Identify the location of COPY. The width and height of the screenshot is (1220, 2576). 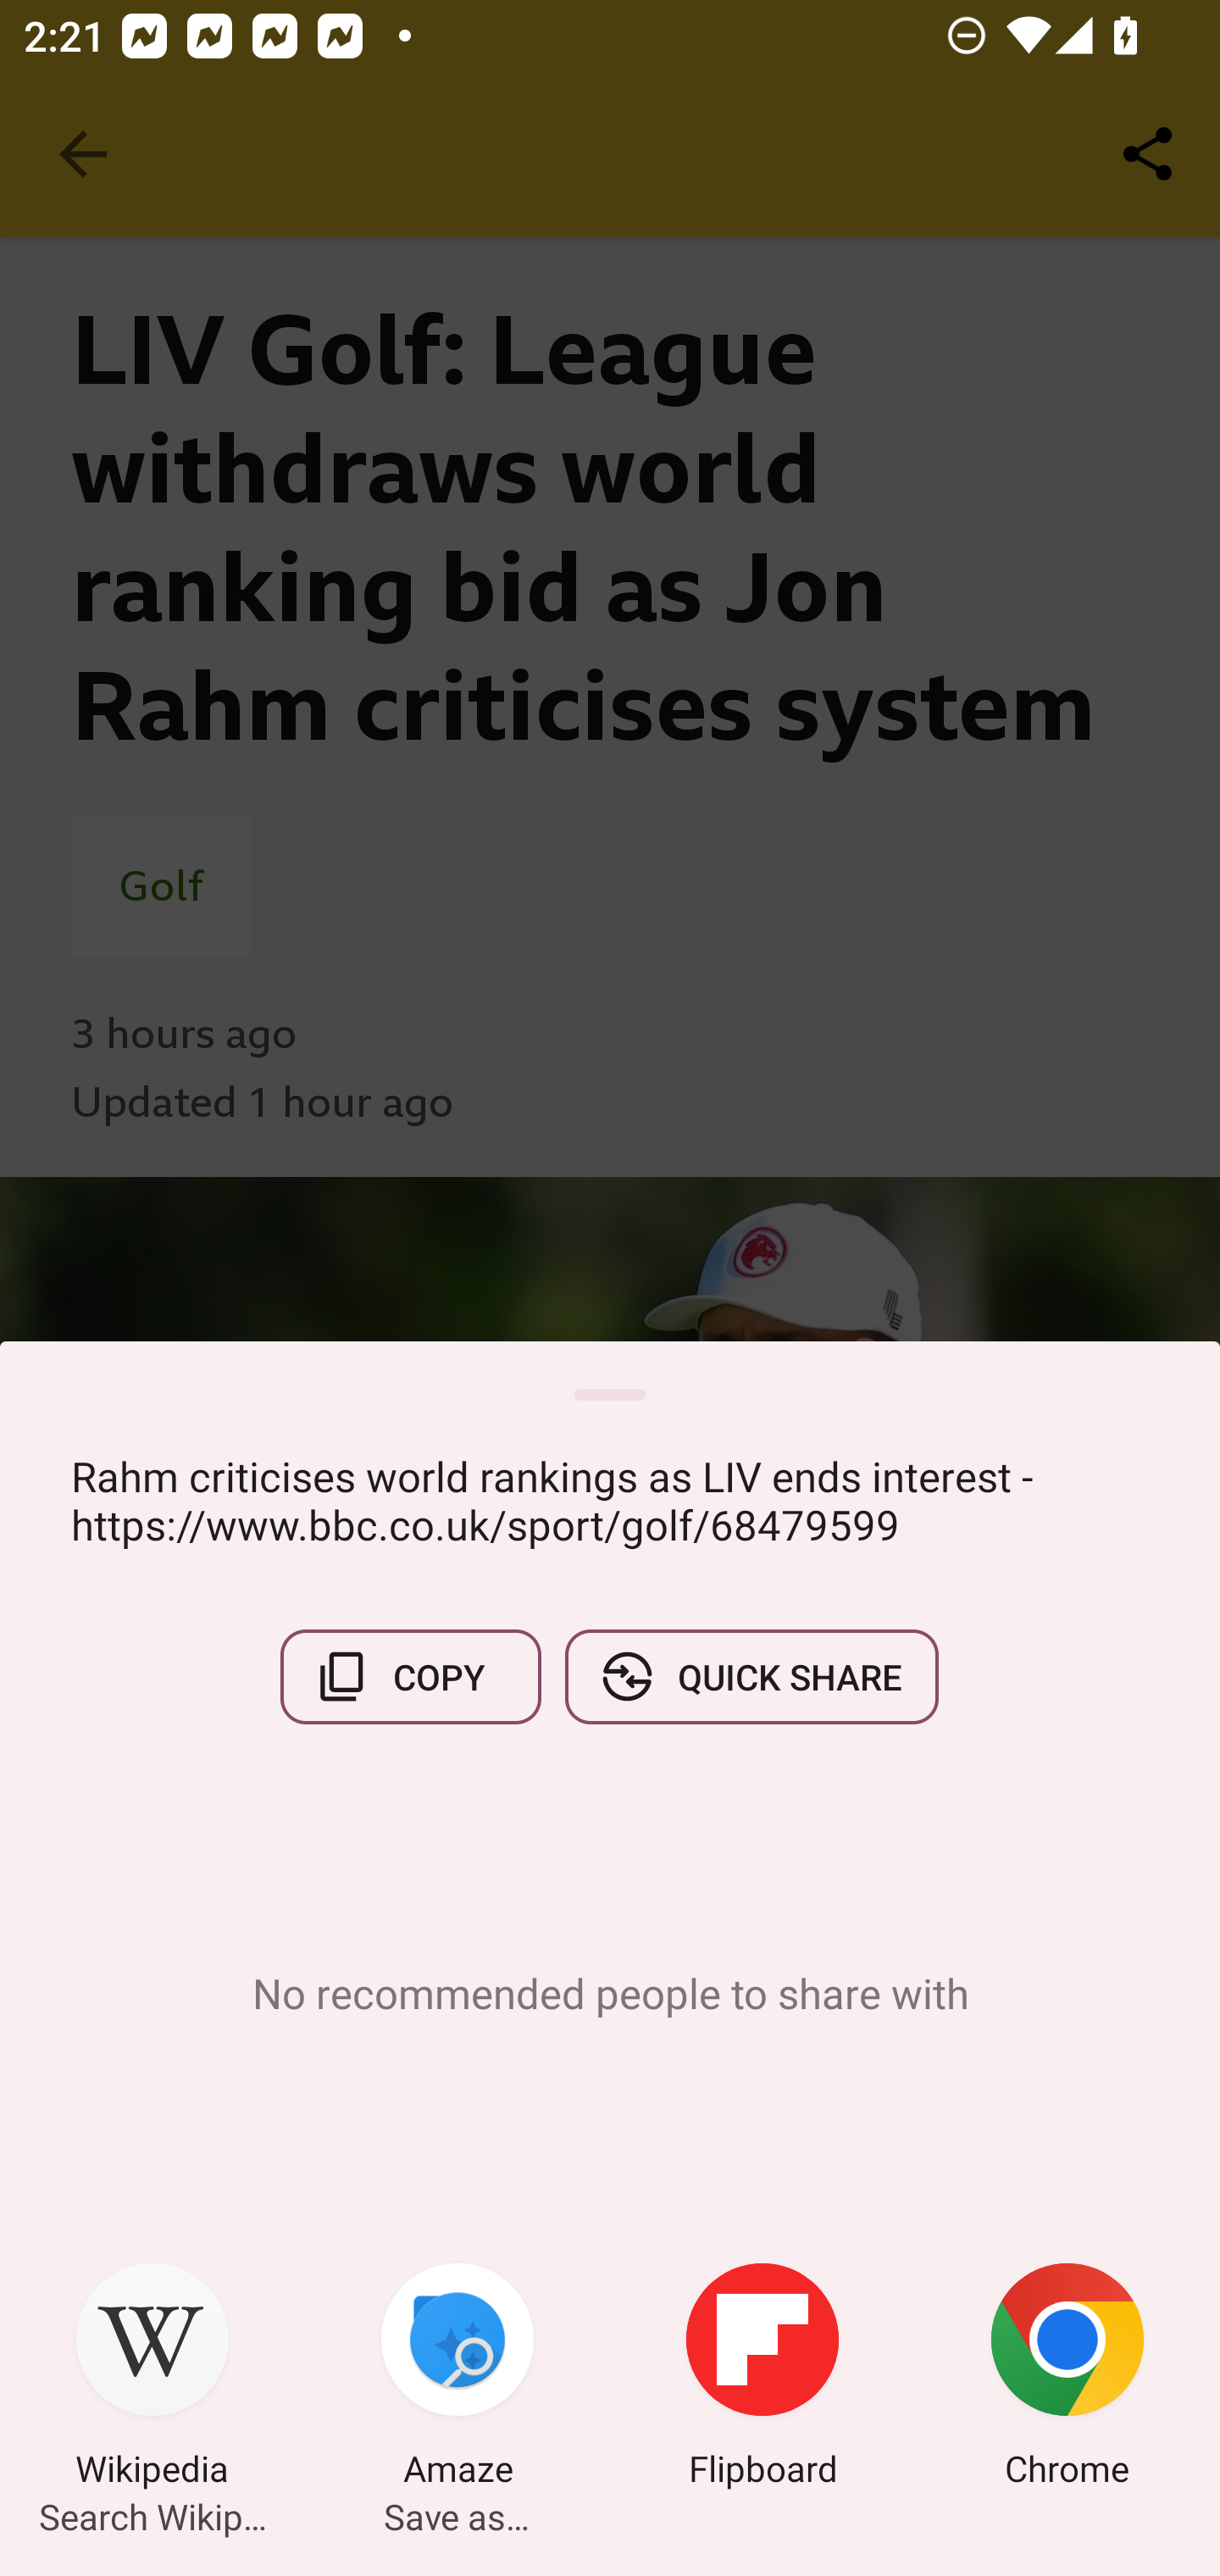
(411, 1676).